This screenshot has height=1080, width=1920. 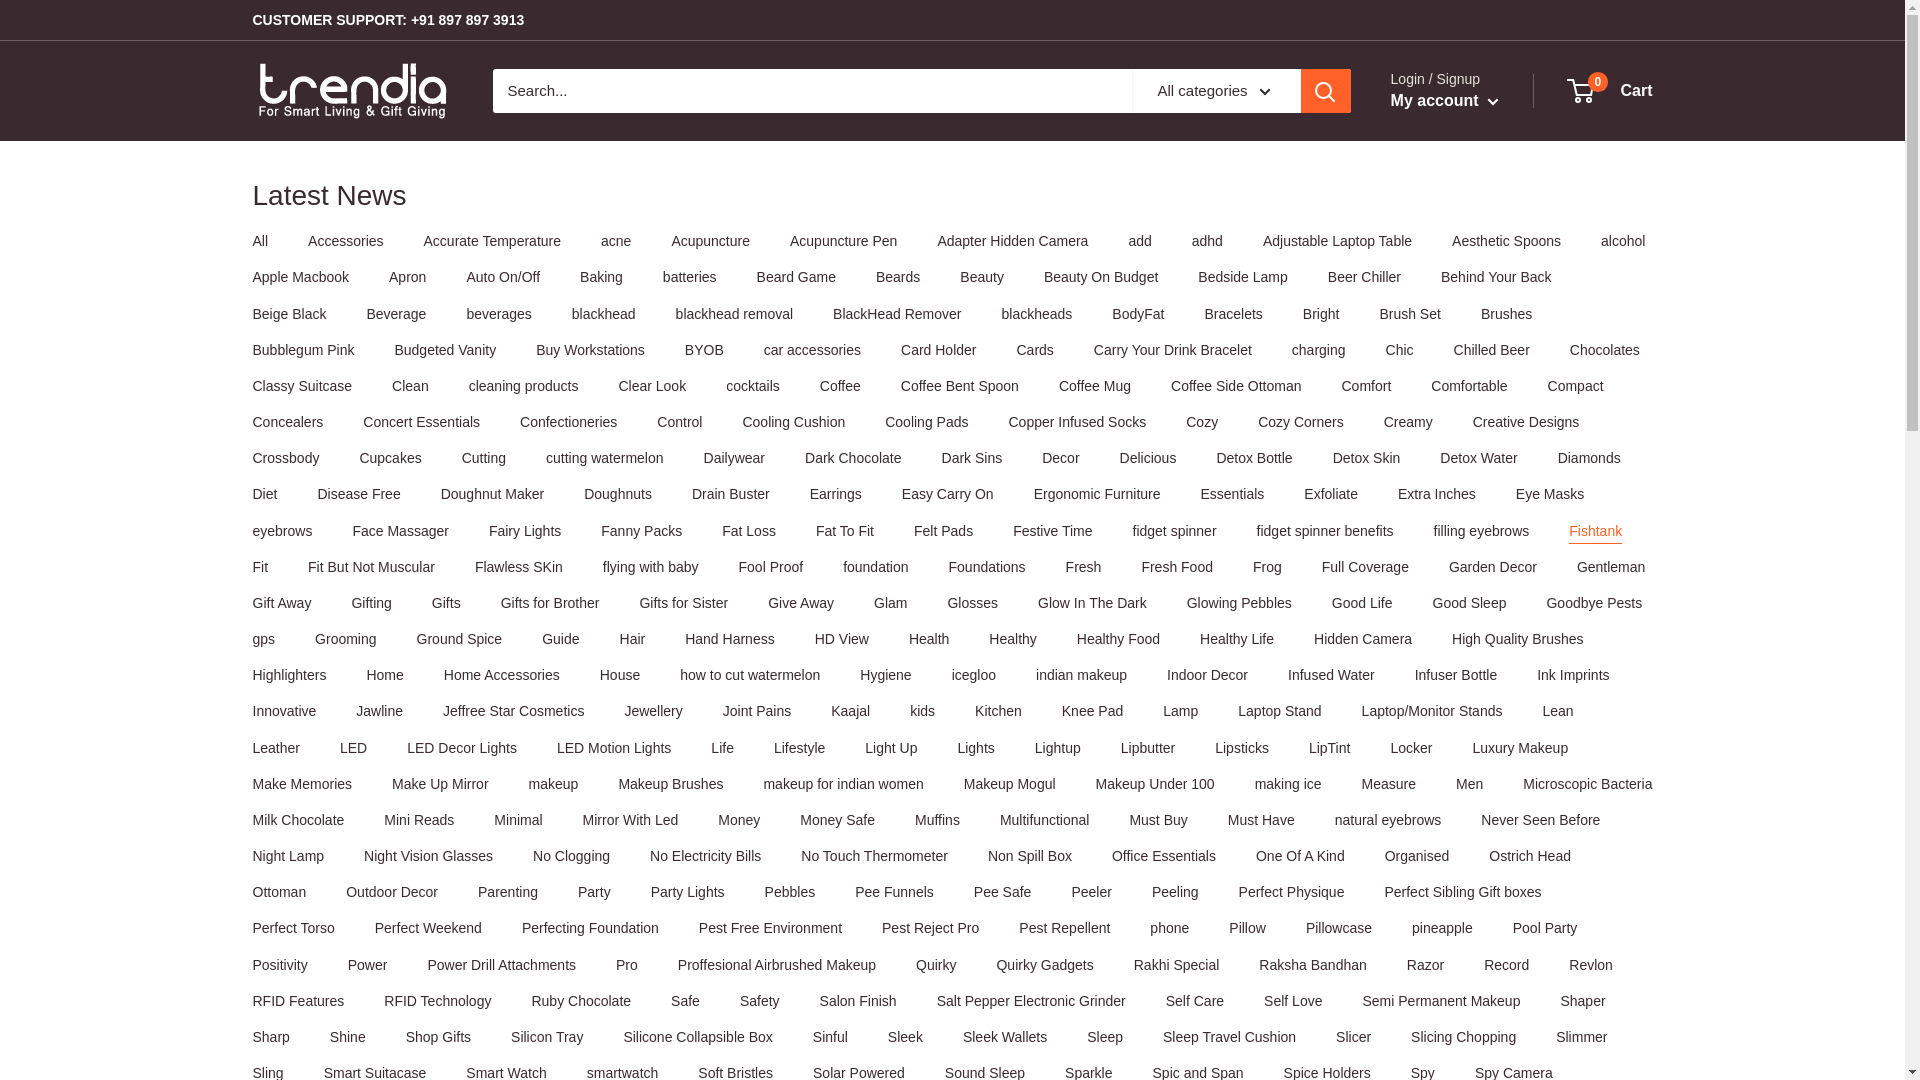 What do you see at coordinates (796, 276) in the screenshot?
I see `Show articles tagged Beard Game` at bounding box center [796, 276].